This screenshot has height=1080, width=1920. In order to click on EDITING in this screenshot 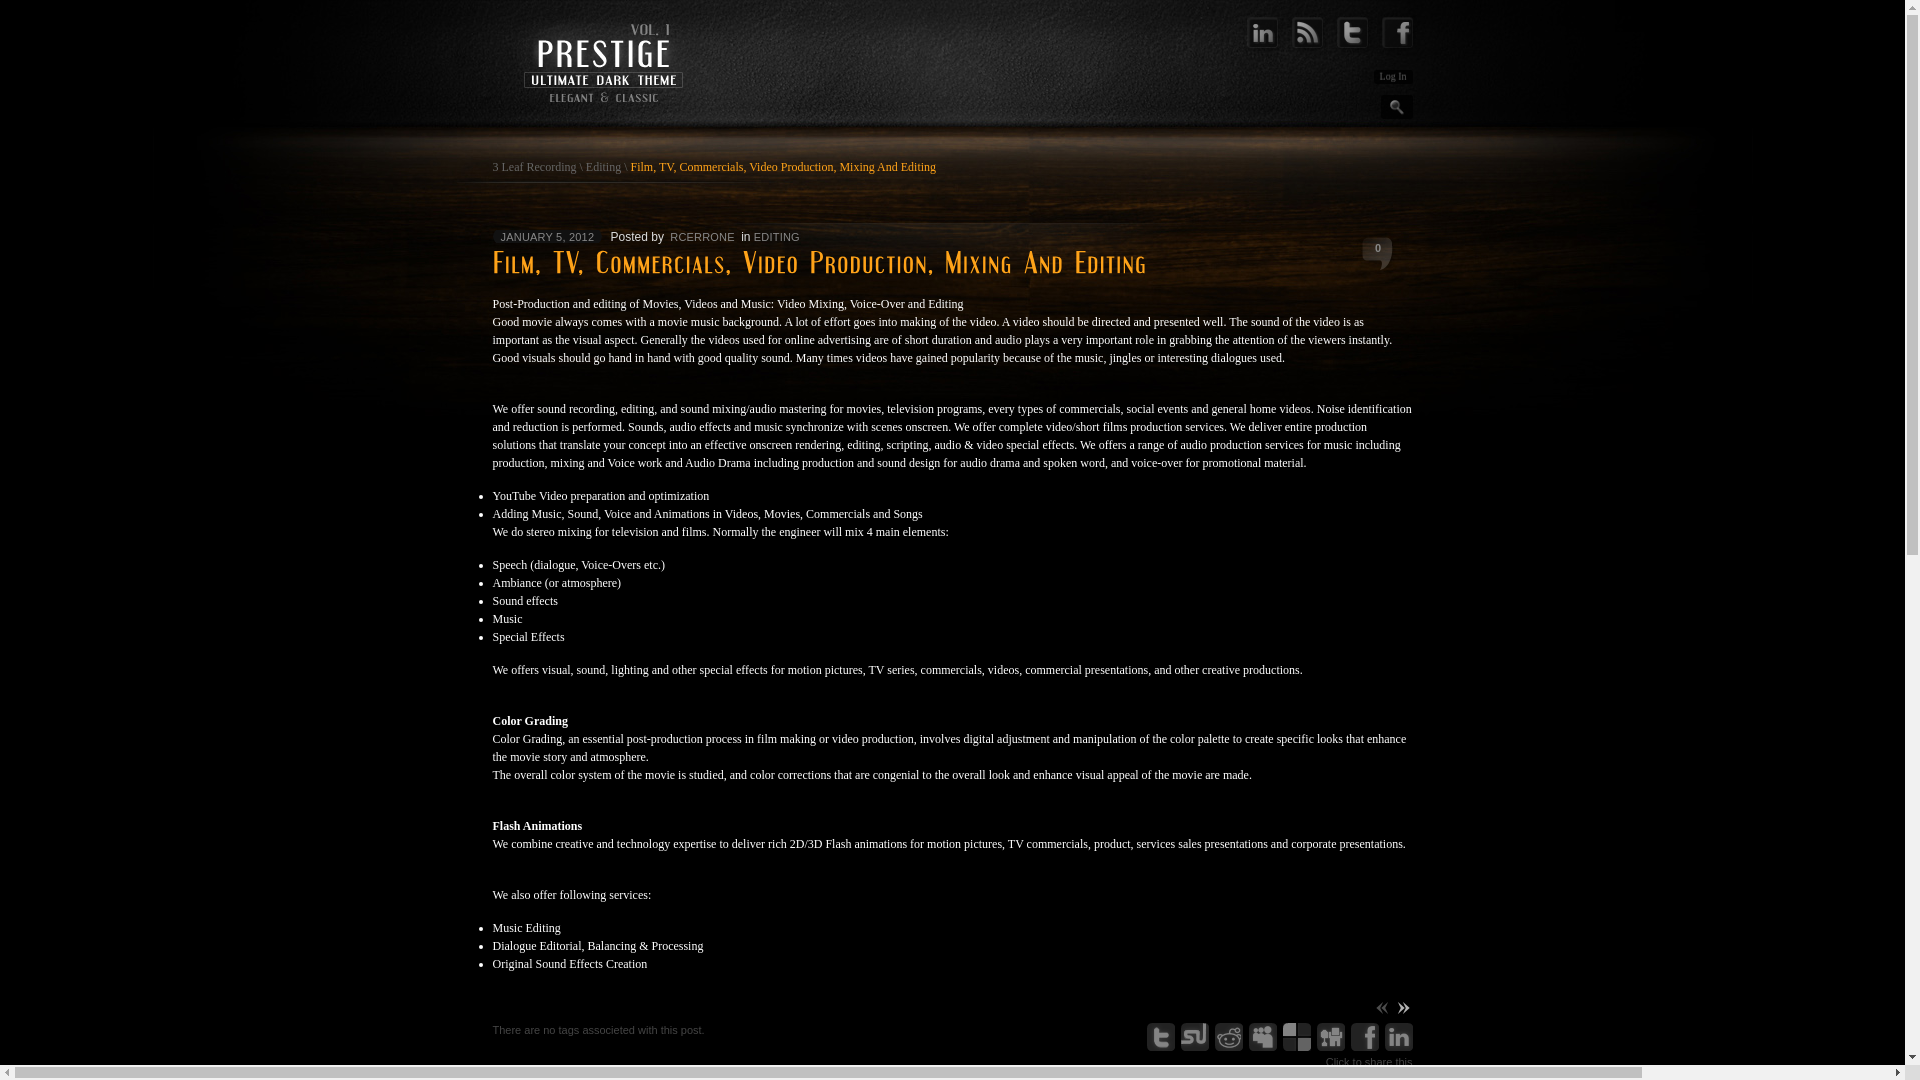, I will do `click(777, 237)`.